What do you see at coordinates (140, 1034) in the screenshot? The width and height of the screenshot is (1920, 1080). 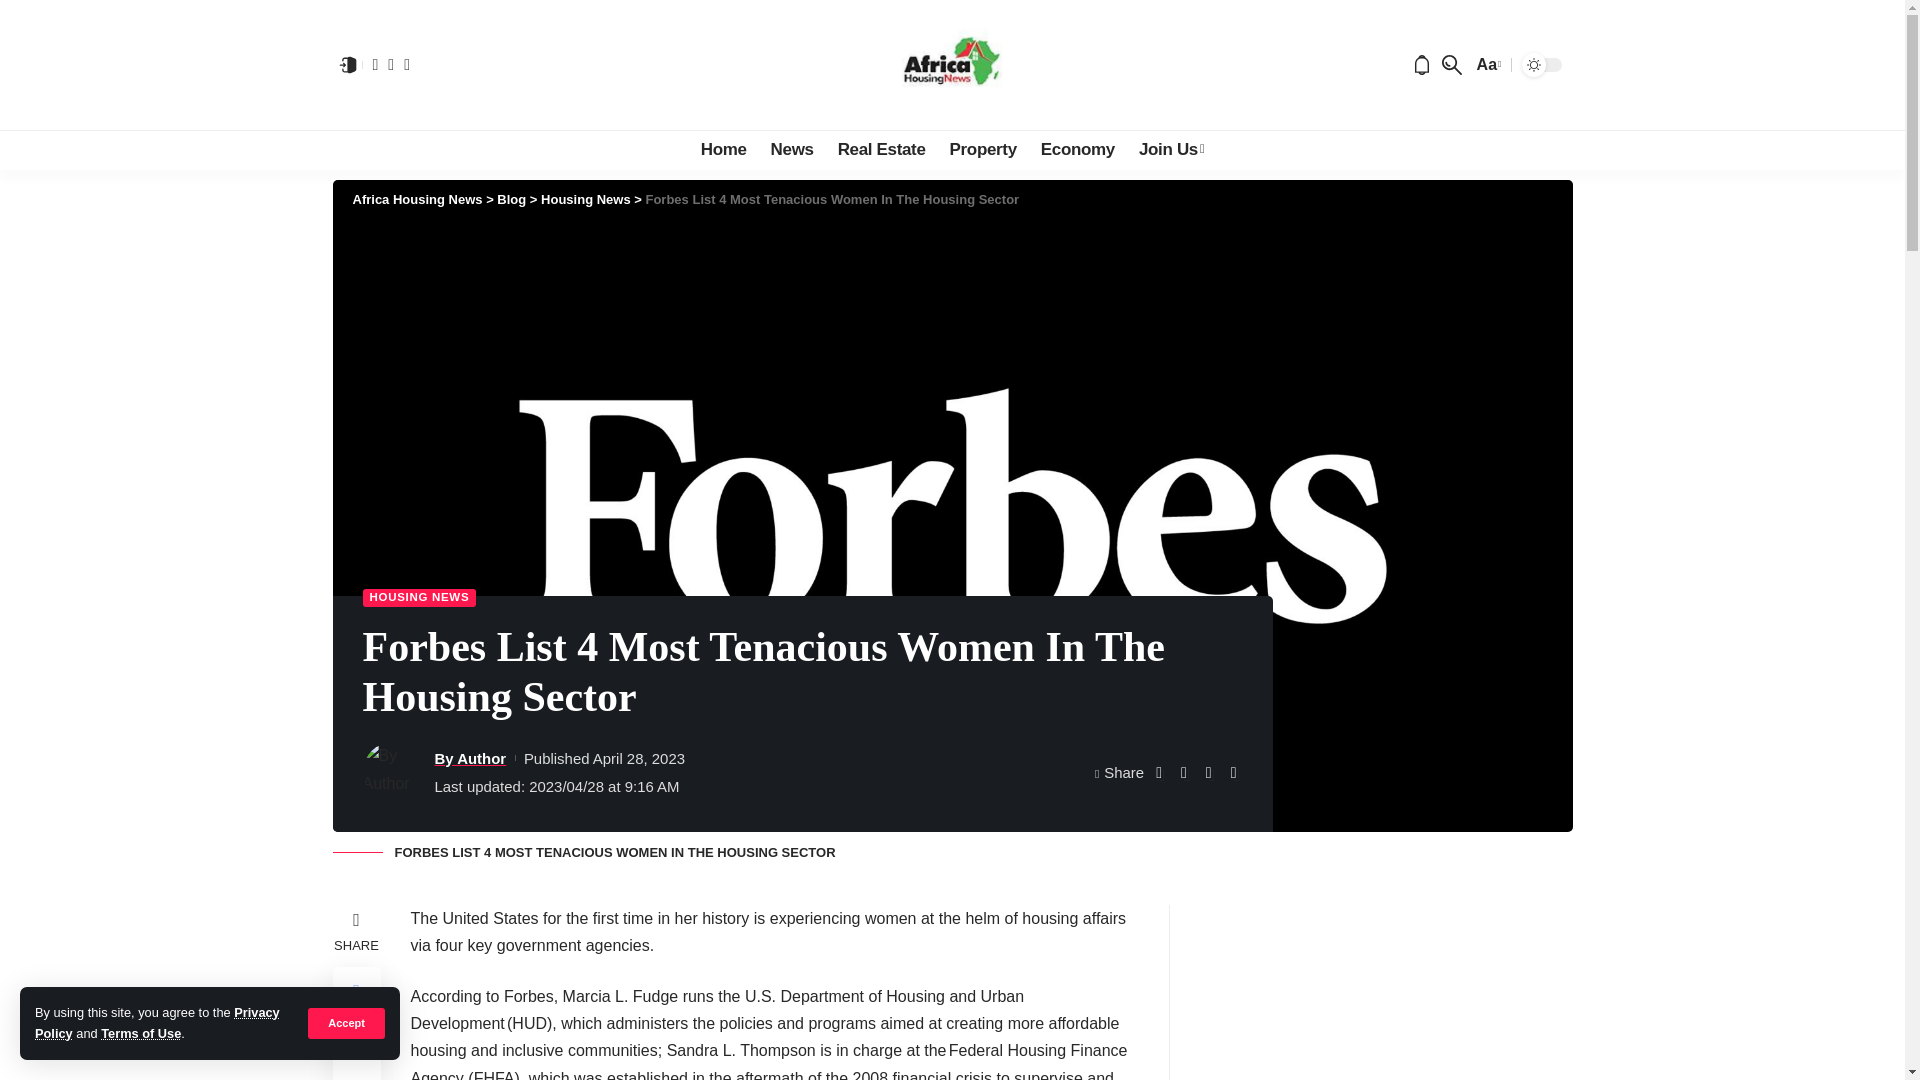 I see `Terms of Use` at bounding box center [140, 1034].